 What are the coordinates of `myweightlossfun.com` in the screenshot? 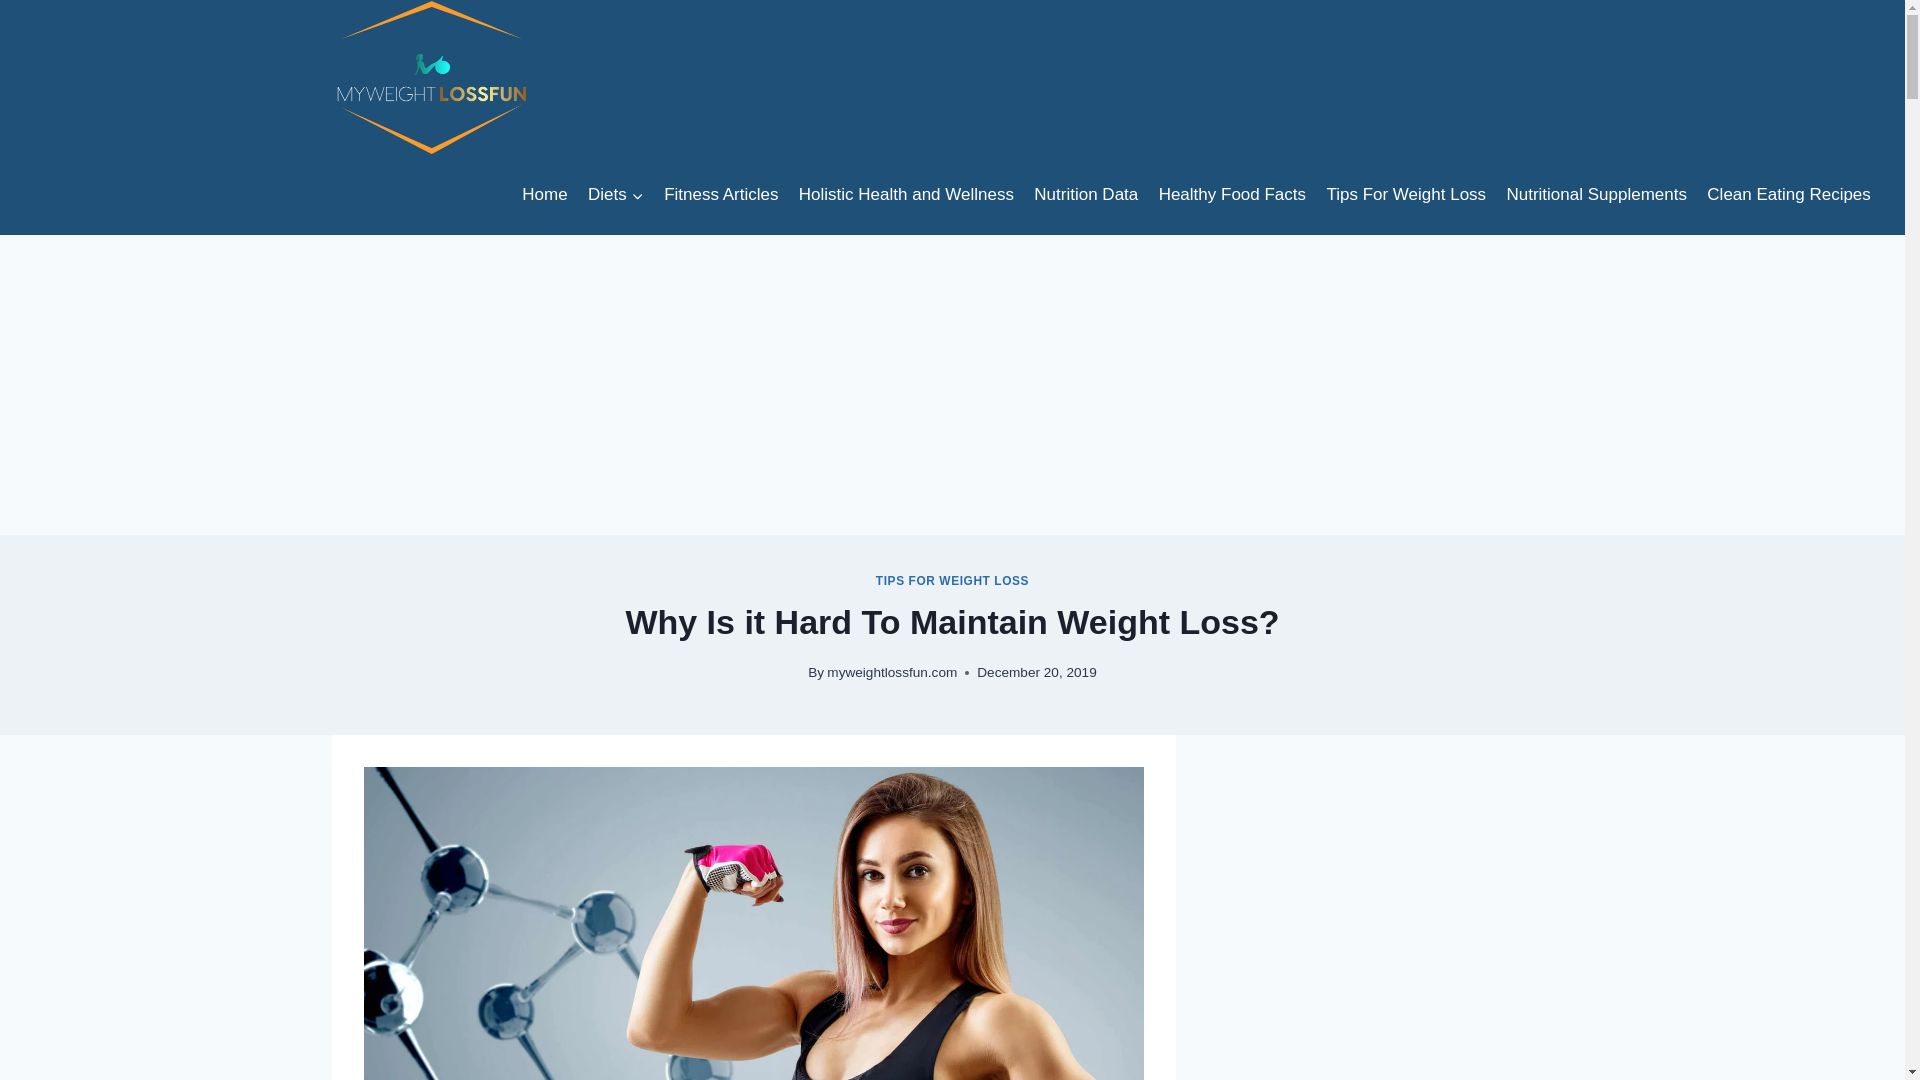 It's located at (892, 672).